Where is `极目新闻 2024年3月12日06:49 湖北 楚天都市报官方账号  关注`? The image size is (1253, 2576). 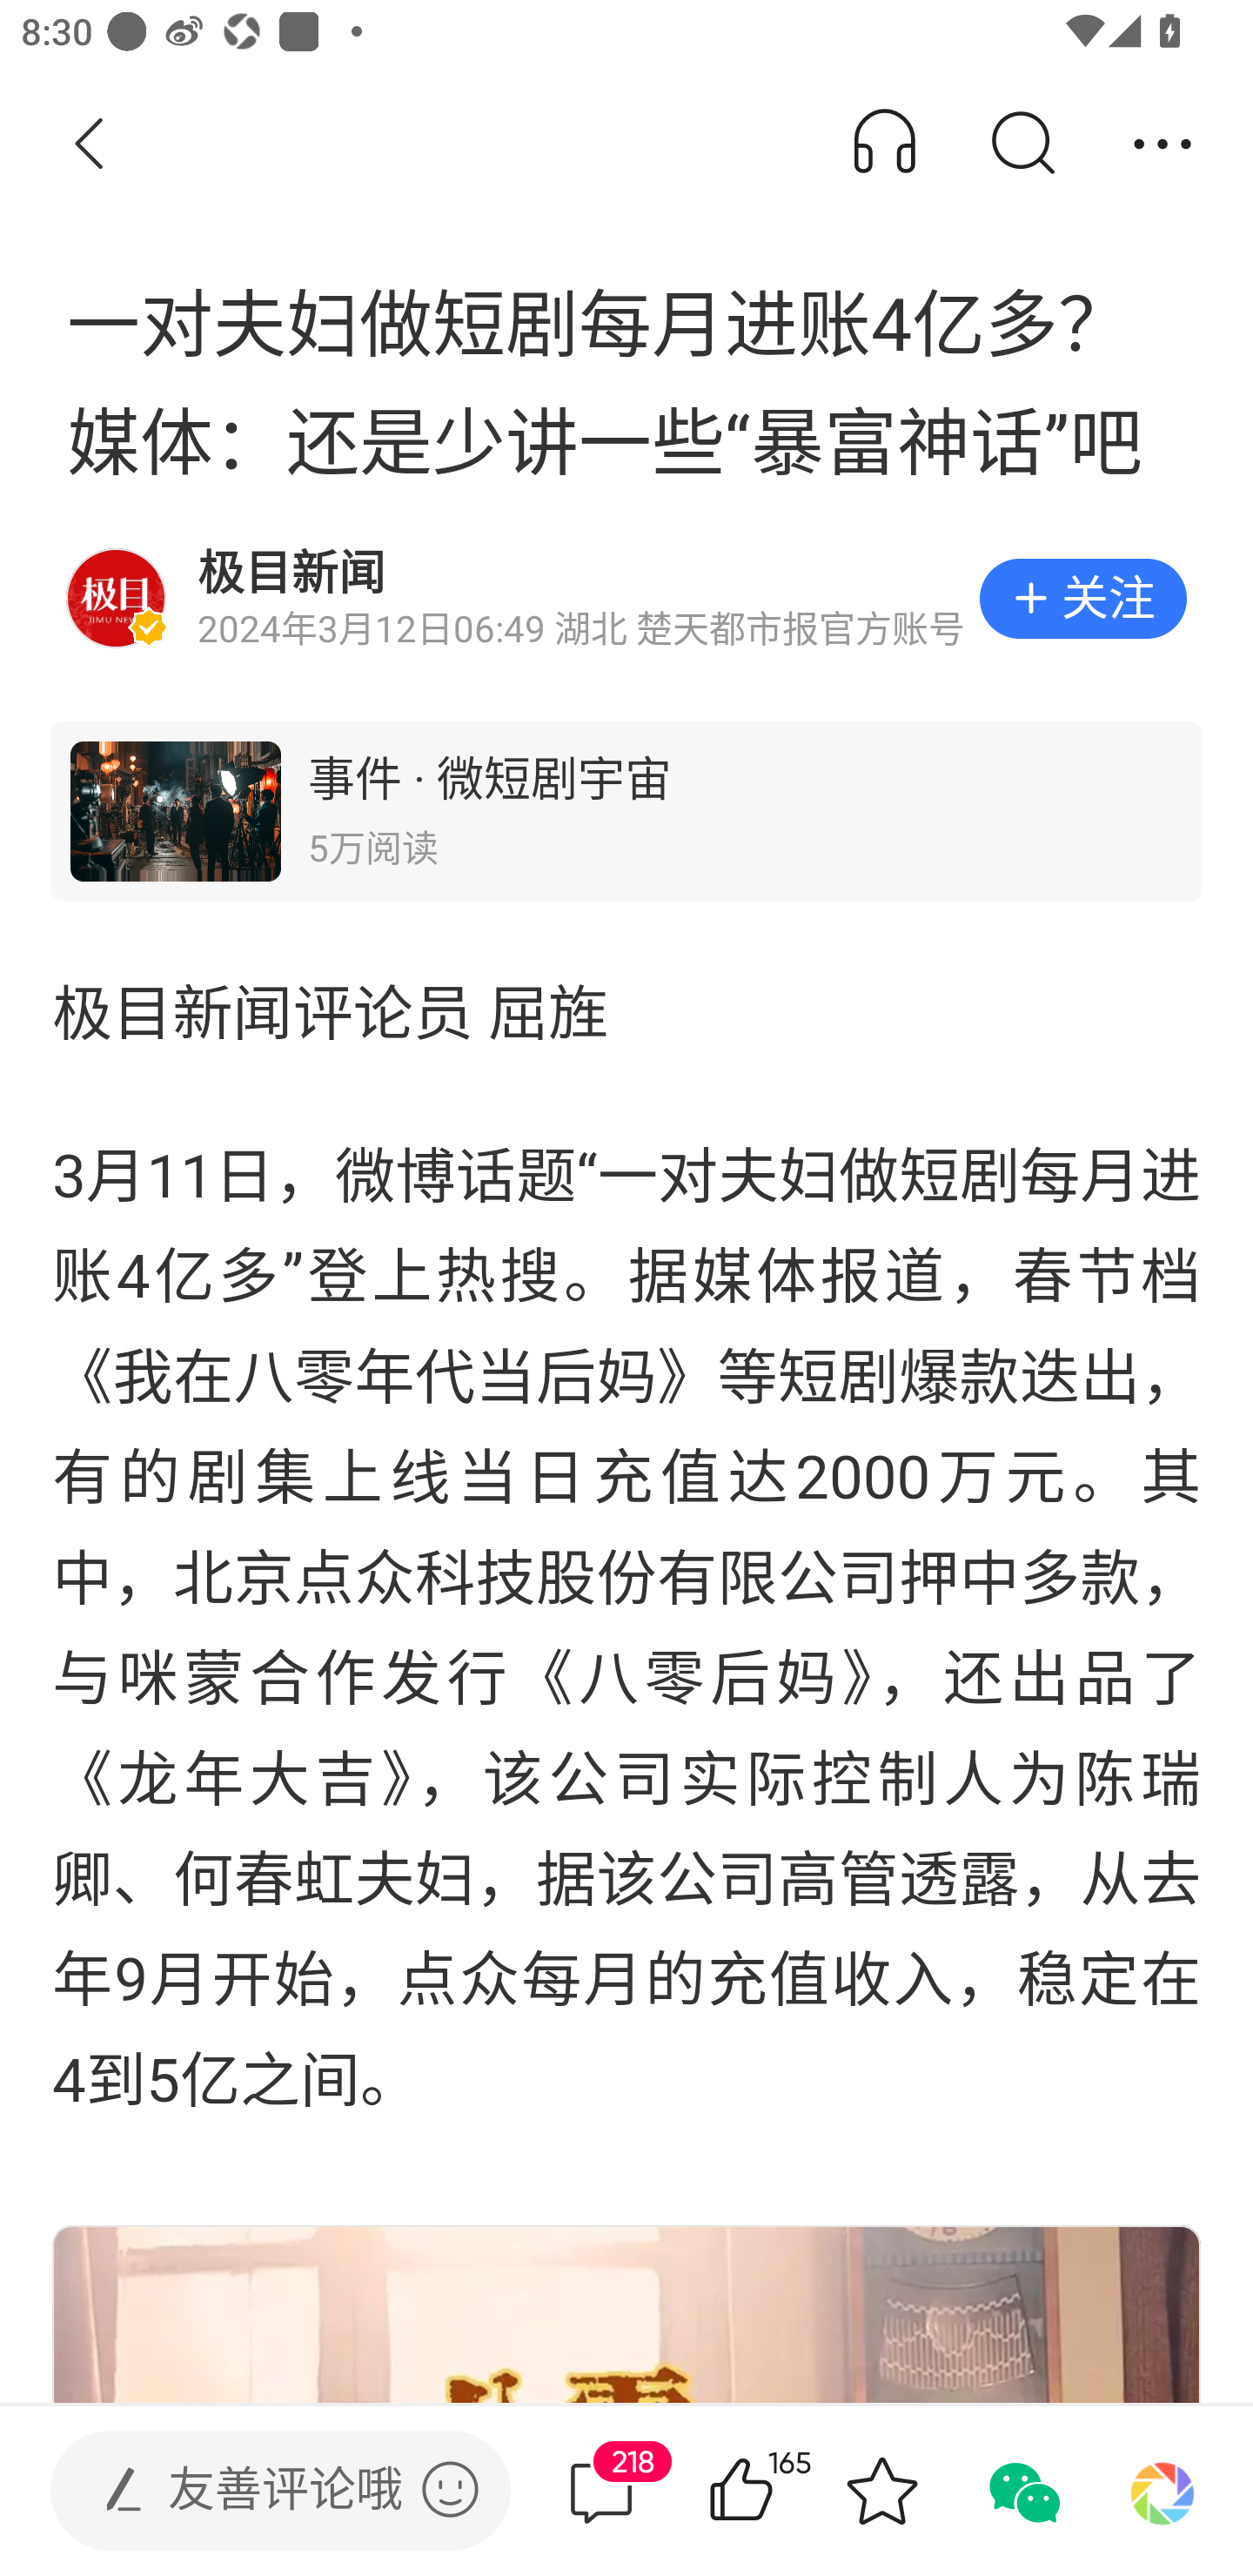 极目新闻 2024年3月12日06:49 湖北 楚天都市报官方账号  关注 is located at coordinates (626, 599).